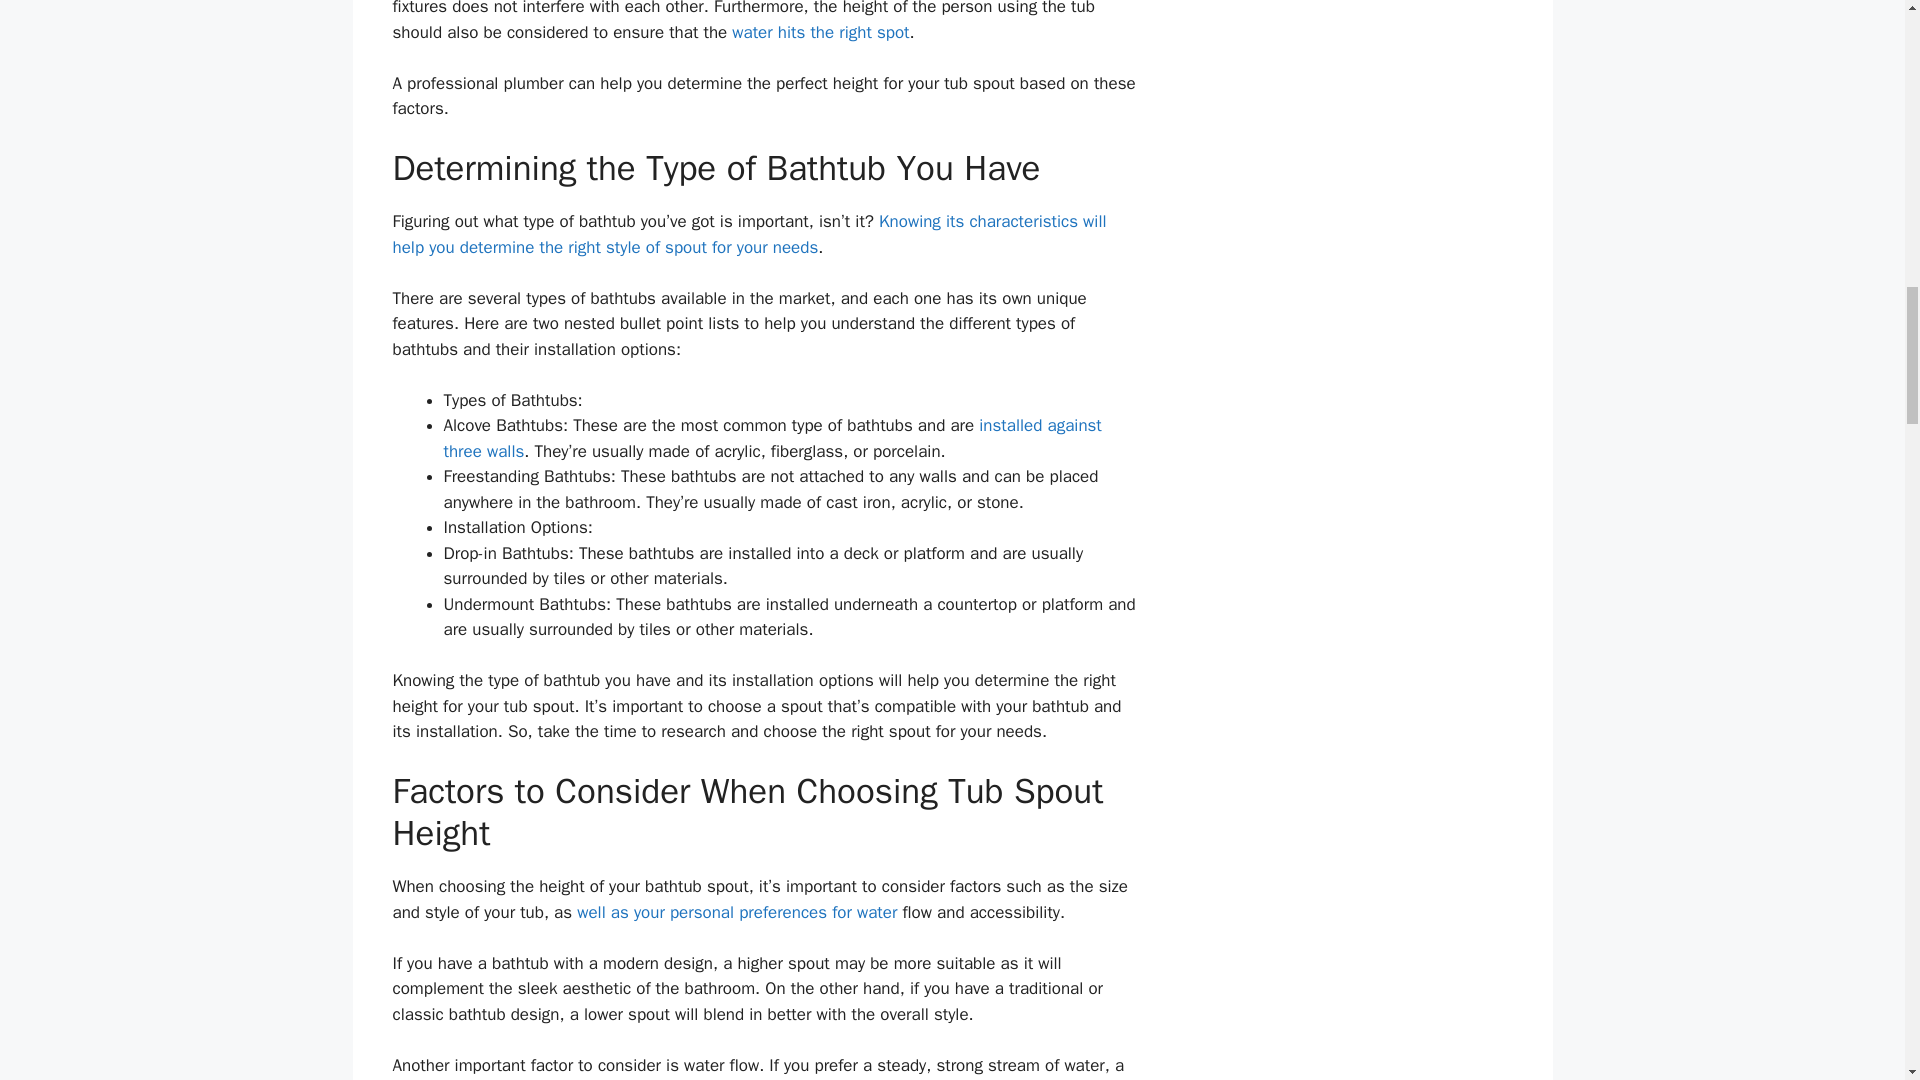 Image resolution: width=1920 pixels, height=1080 pixels. I want to click on installed against three walls, so click(772, 438).